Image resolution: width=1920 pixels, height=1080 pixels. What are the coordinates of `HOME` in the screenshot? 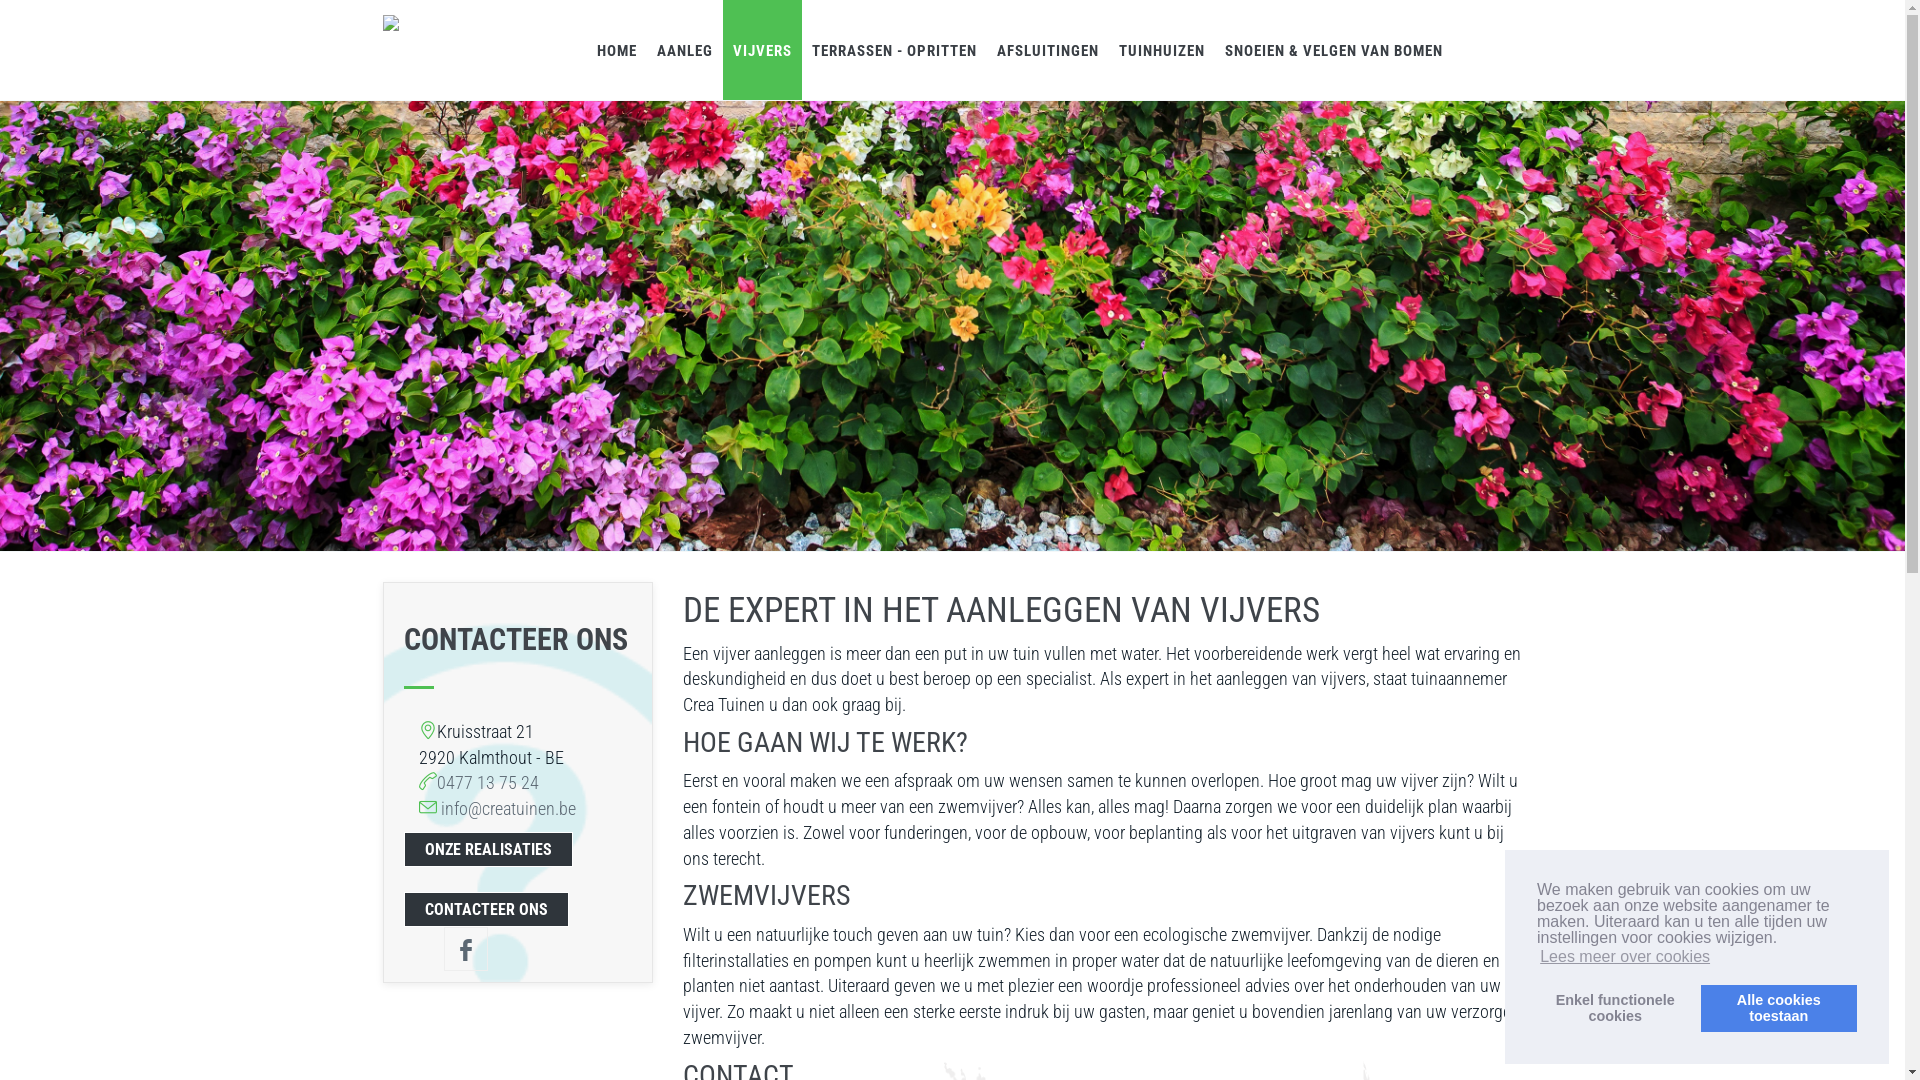 It's located at (616, 50).